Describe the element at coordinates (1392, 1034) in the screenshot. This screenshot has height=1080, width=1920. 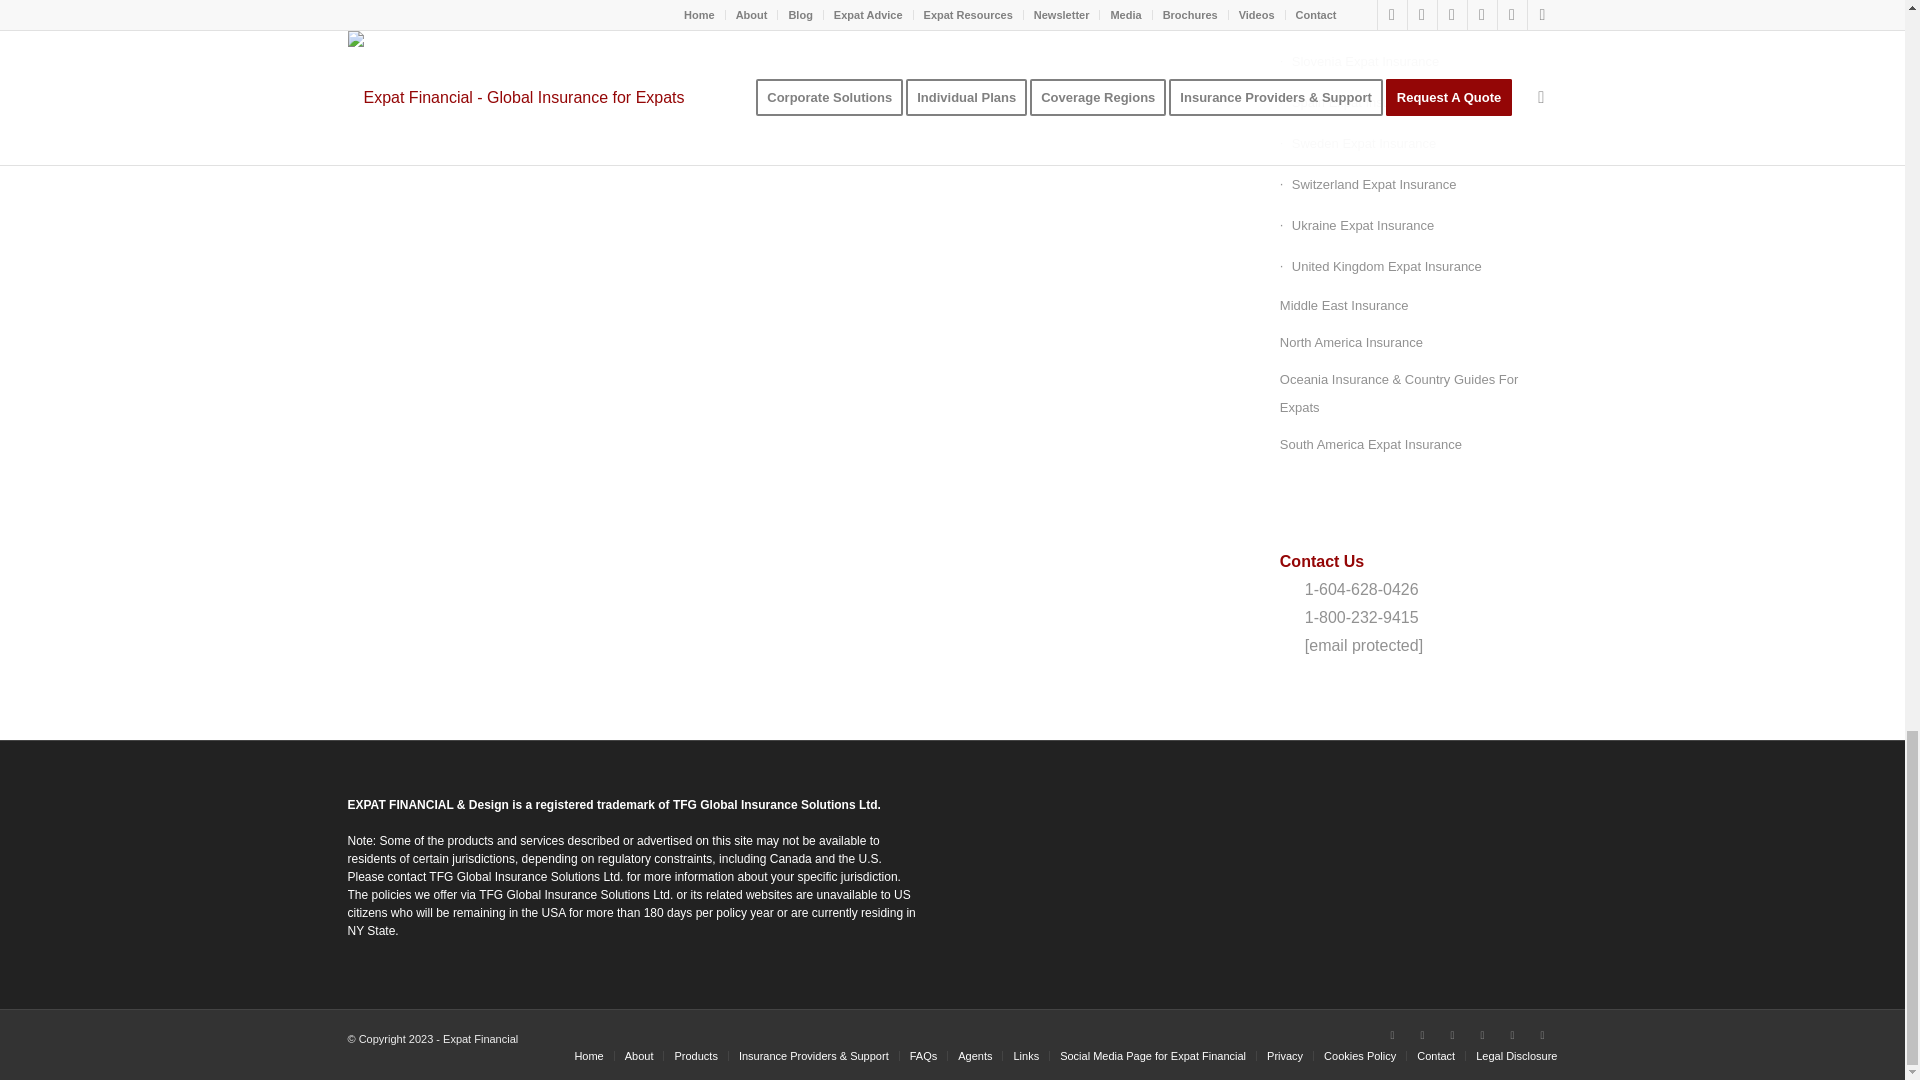
I see `Facebook` at that location.